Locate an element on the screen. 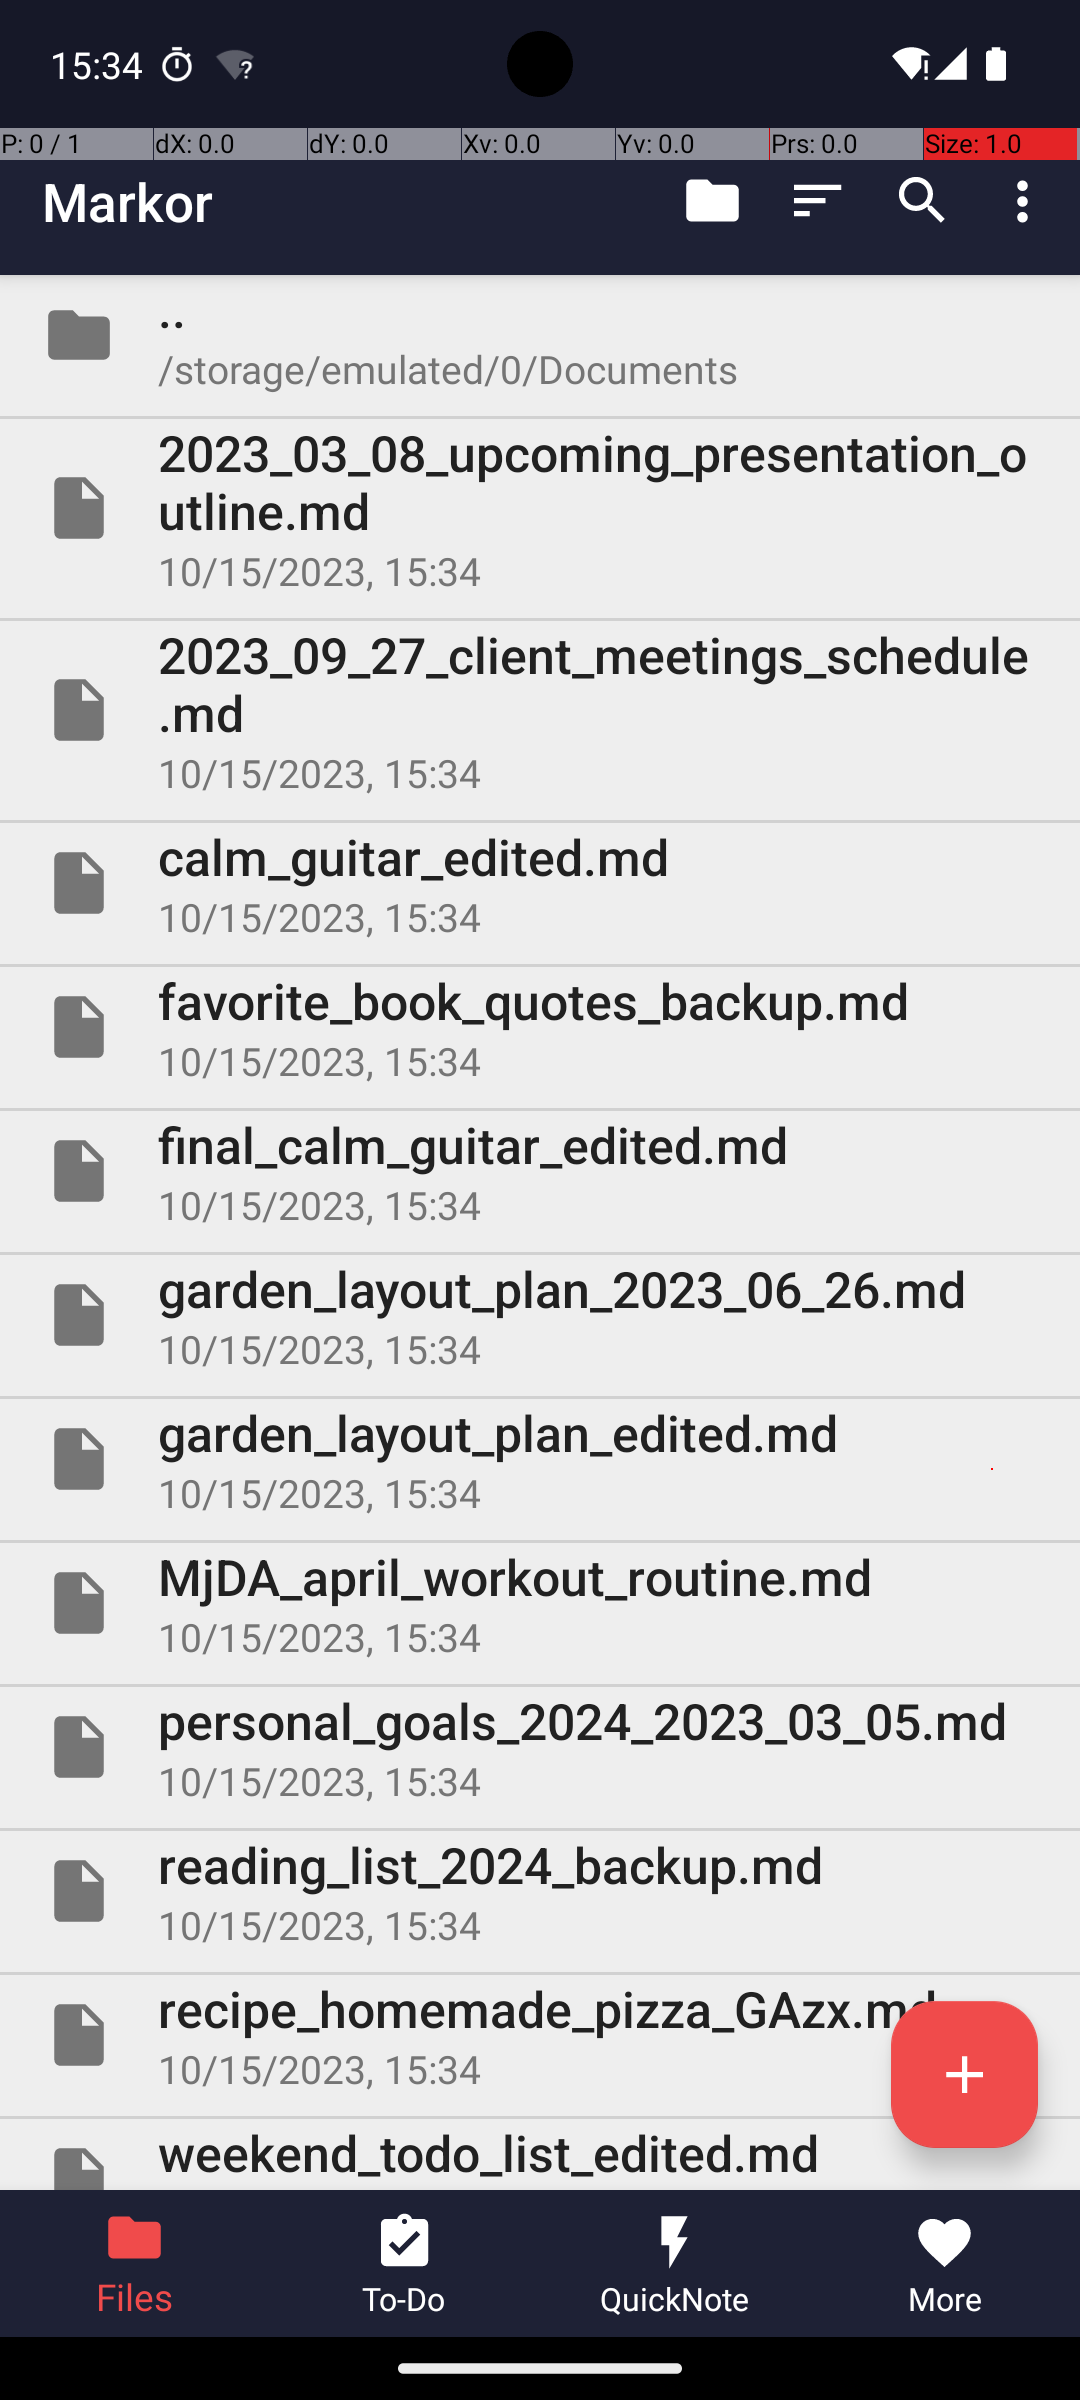 The width and height of the screenshot is (1080, 2400). File personal_goals_2024_2023_03_05.md  is located at coordinates (540, 1747).